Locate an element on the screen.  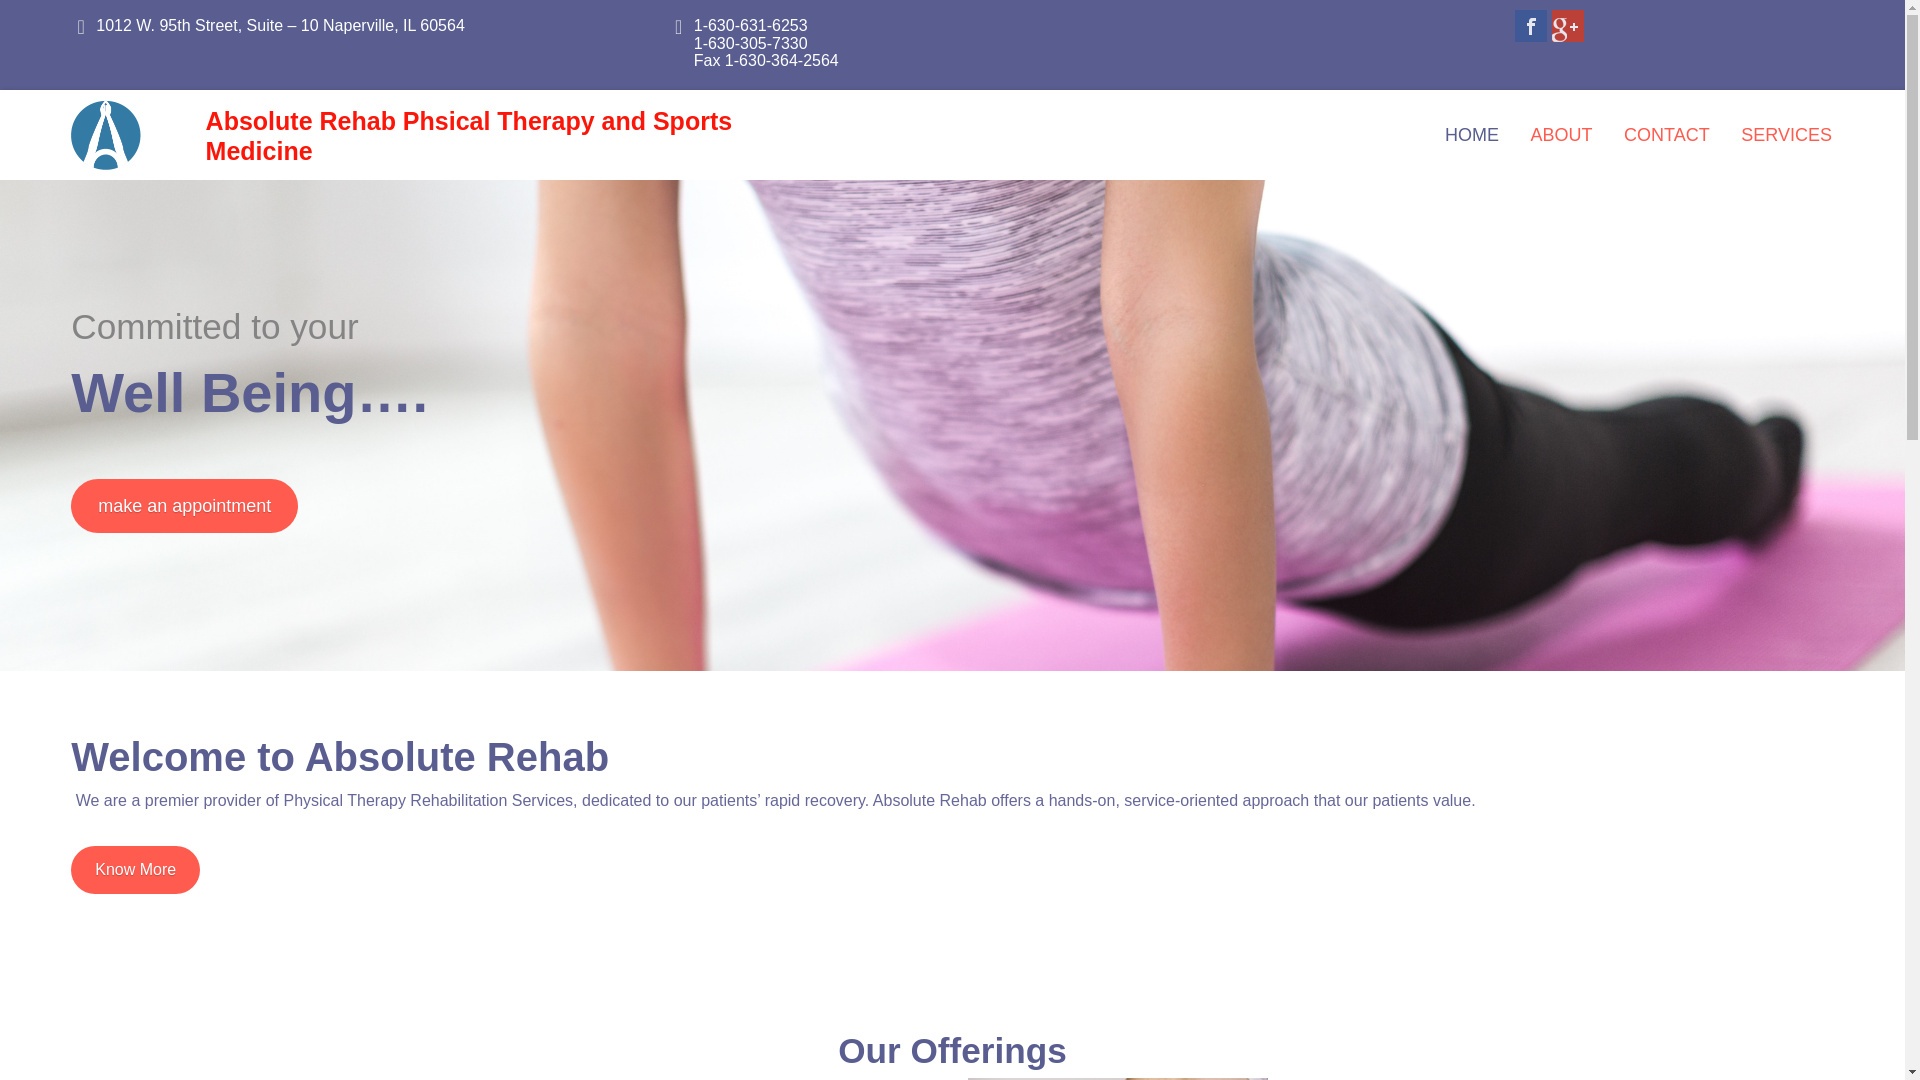
Absolute Rehab Phsical Therapy and Sports Medicine is located at coordinates (469, 136).